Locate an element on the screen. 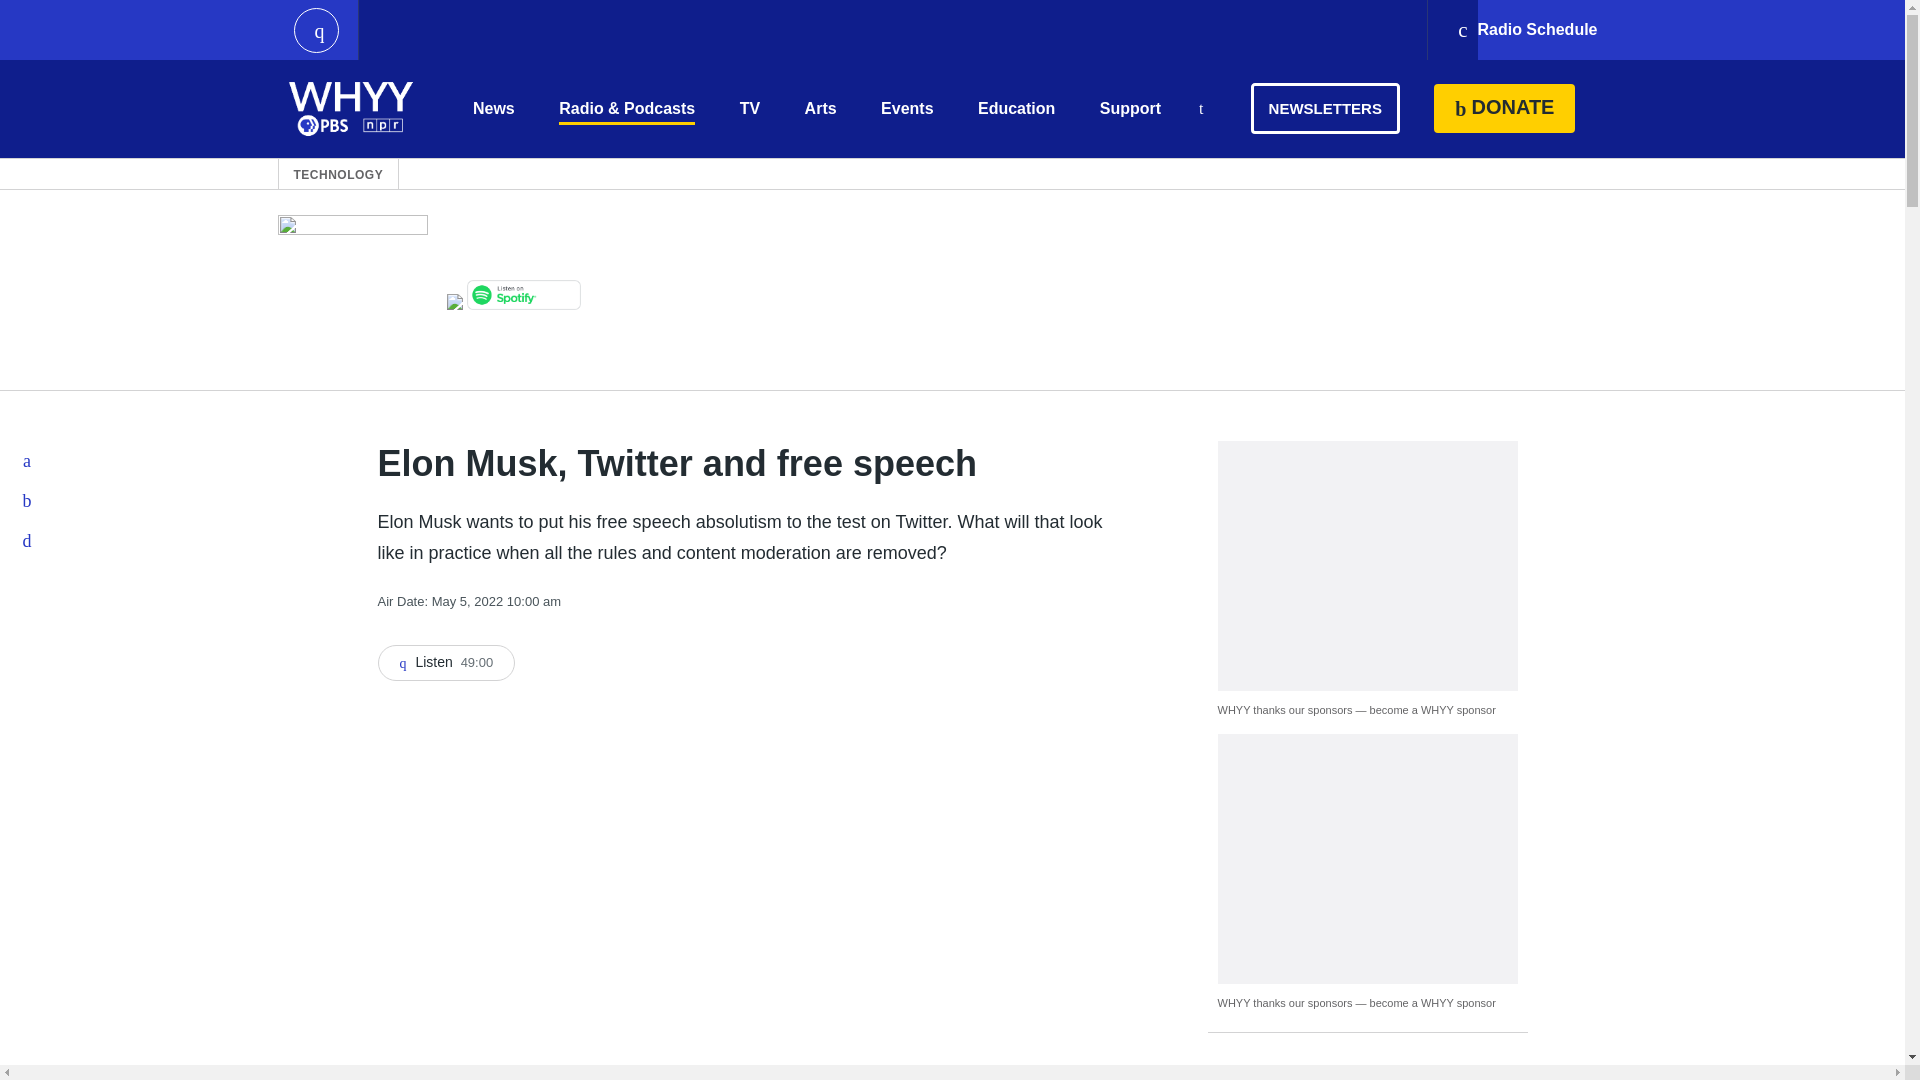 The height and width of the screenshot is (1080, 1920). Email is located at coordinates (28, 540).